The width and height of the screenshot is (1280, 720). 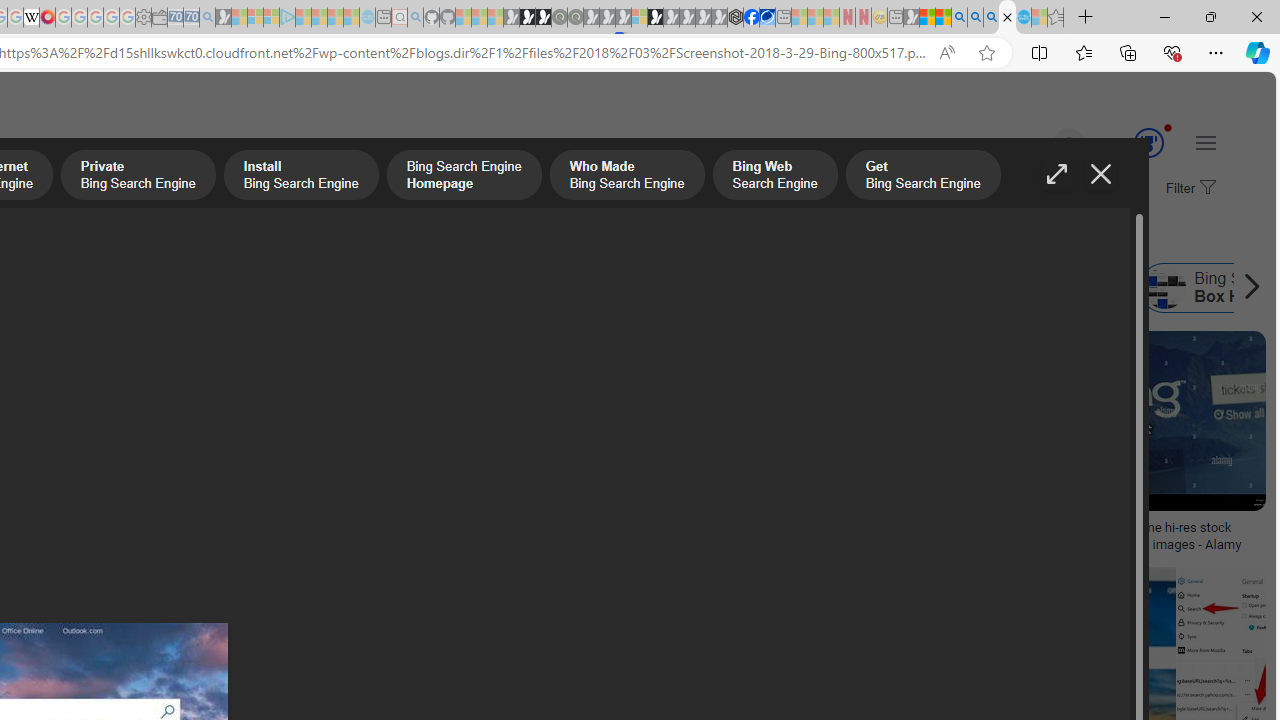 I want to click on Eugene, so click(x=1041, y=144).